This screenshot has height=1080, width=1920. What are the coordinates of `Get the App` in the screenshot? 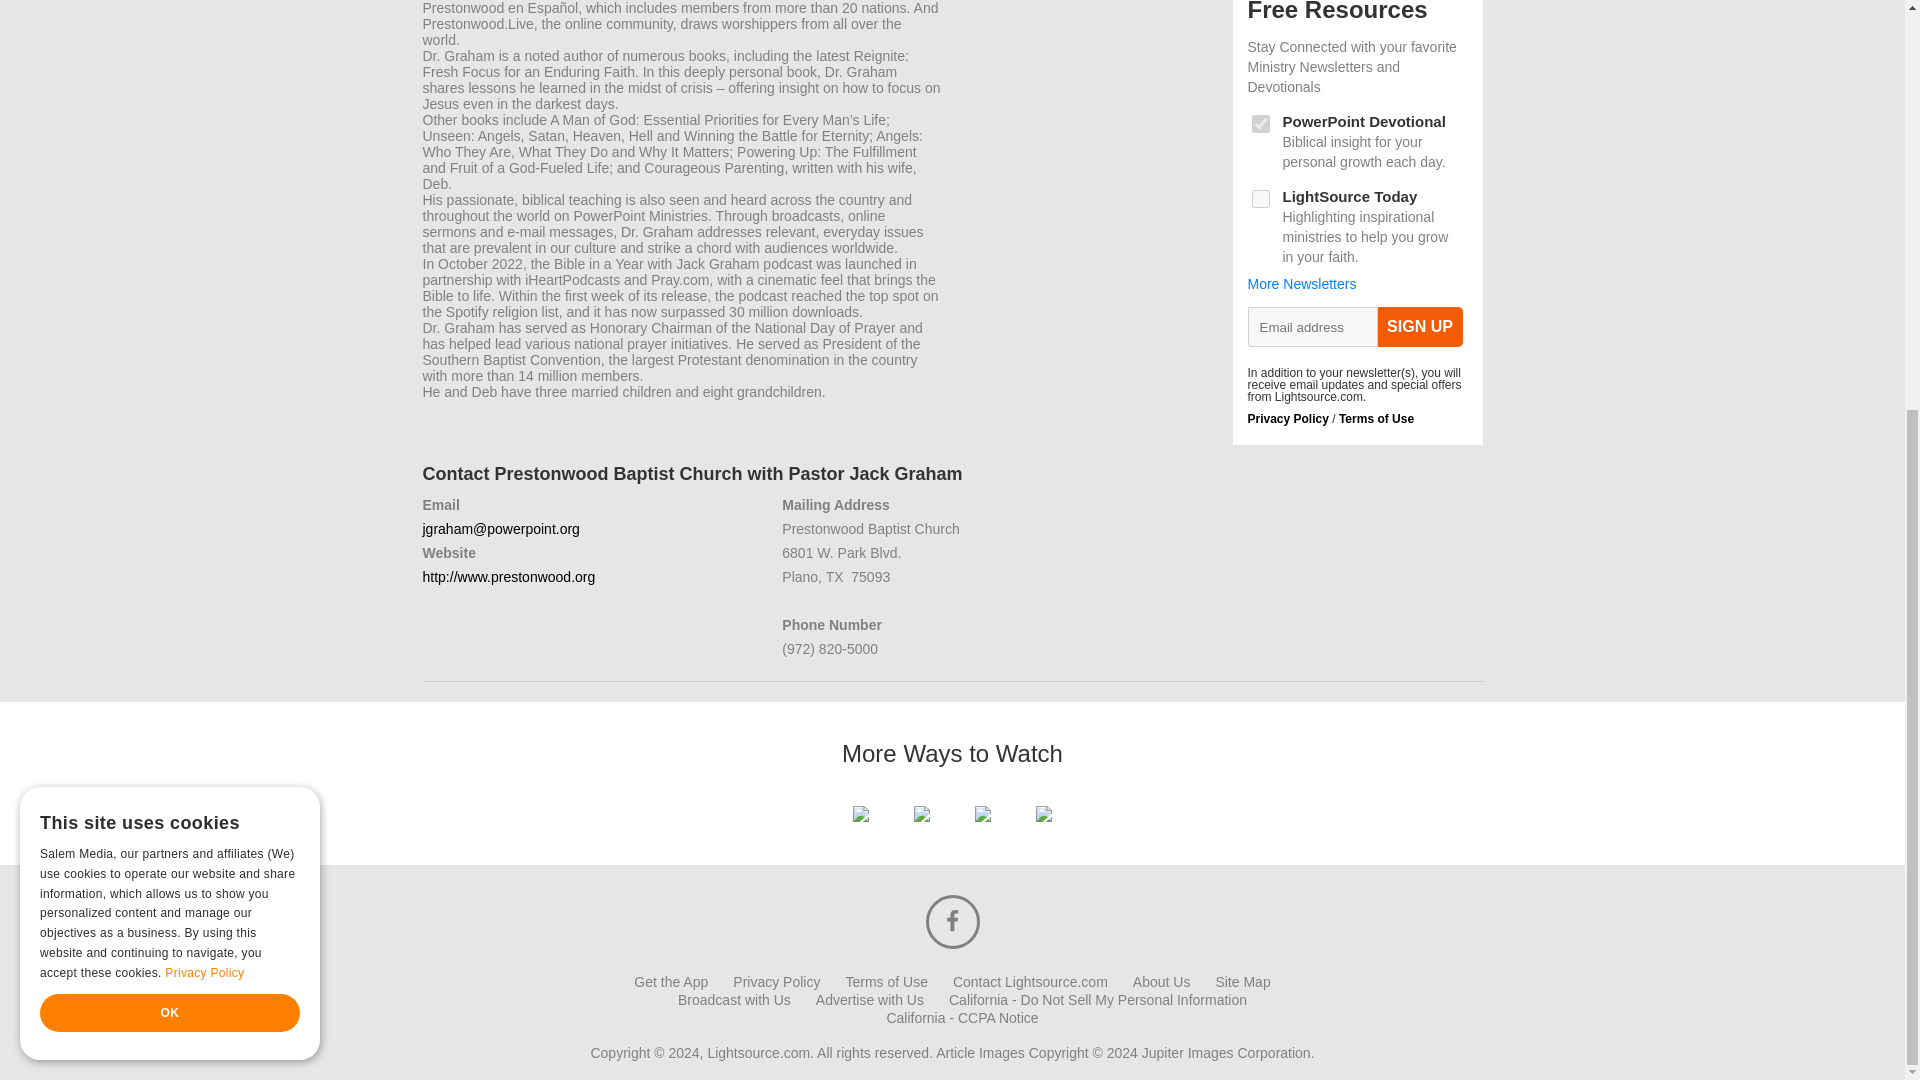 It's located at (670, 982).